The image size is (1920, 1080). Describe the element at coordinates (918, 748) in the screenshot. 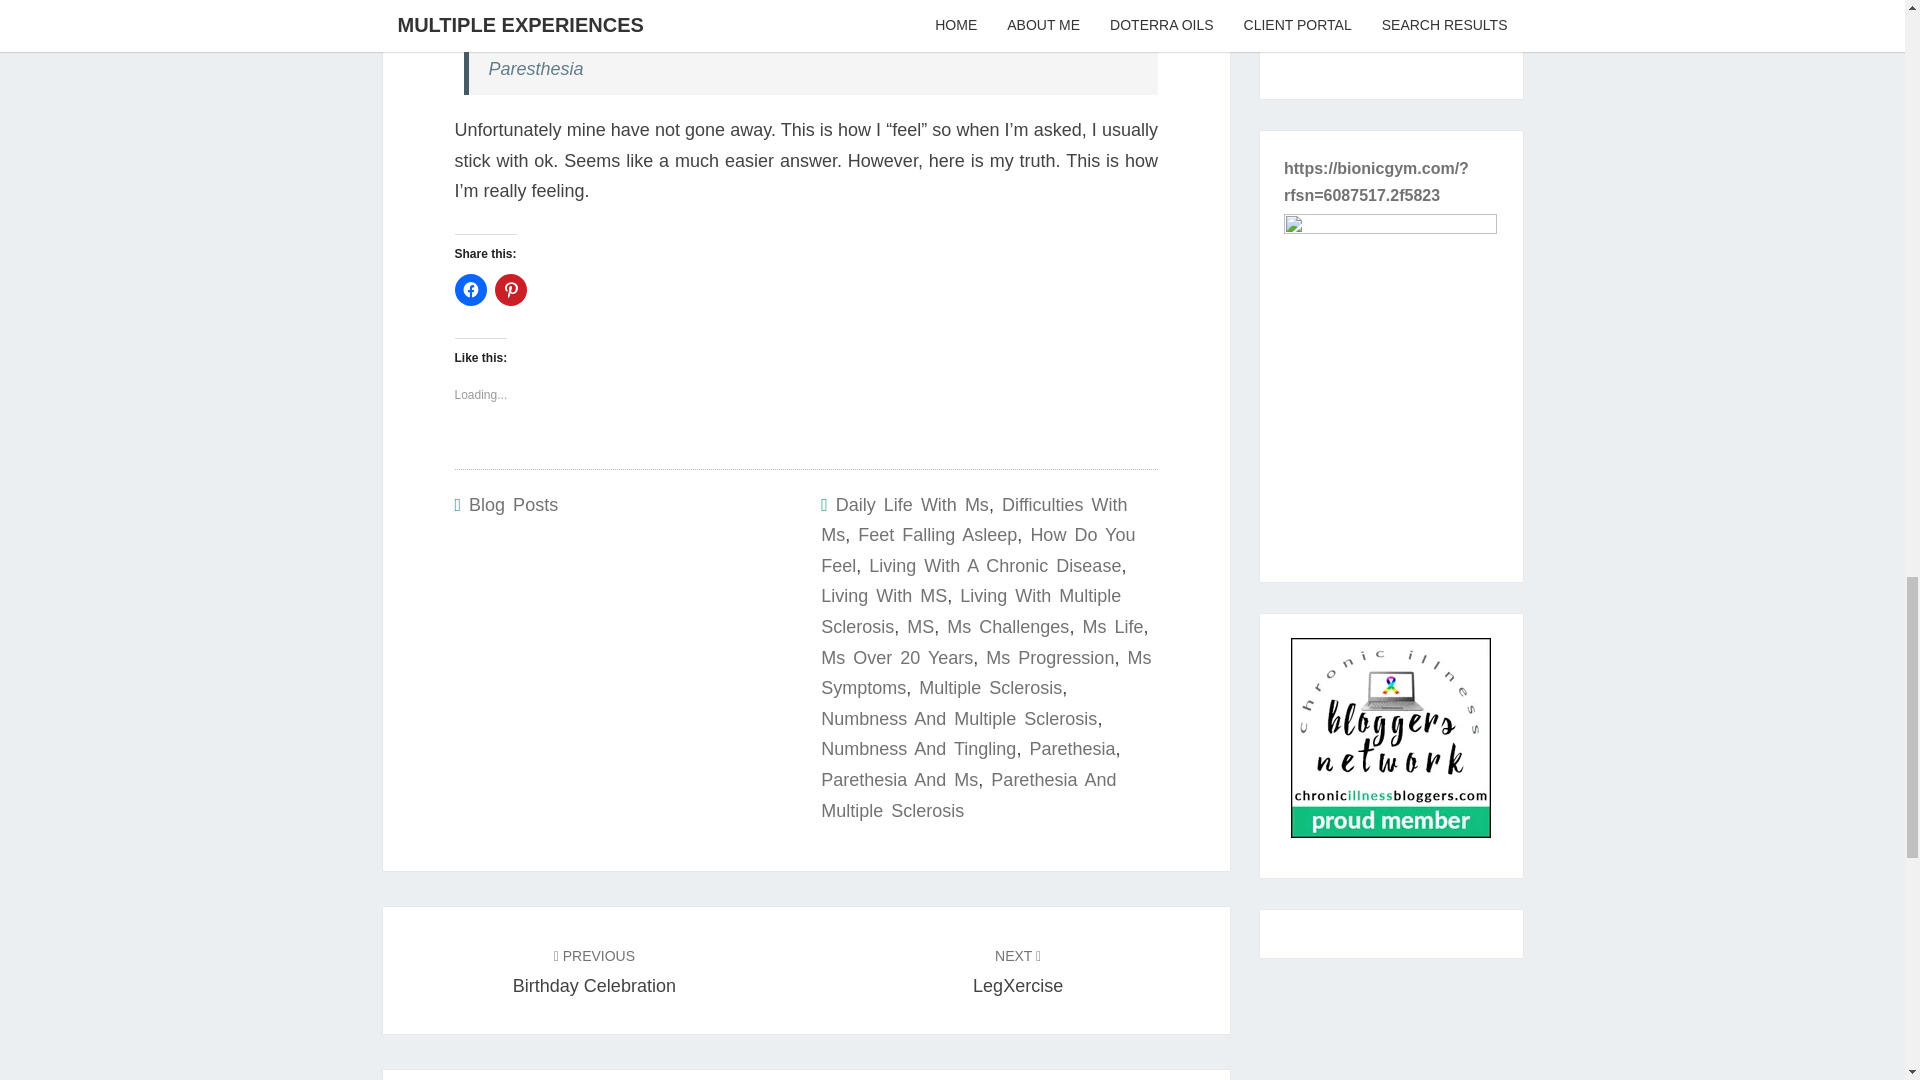

I see `Numbness And Tingling` at that location.